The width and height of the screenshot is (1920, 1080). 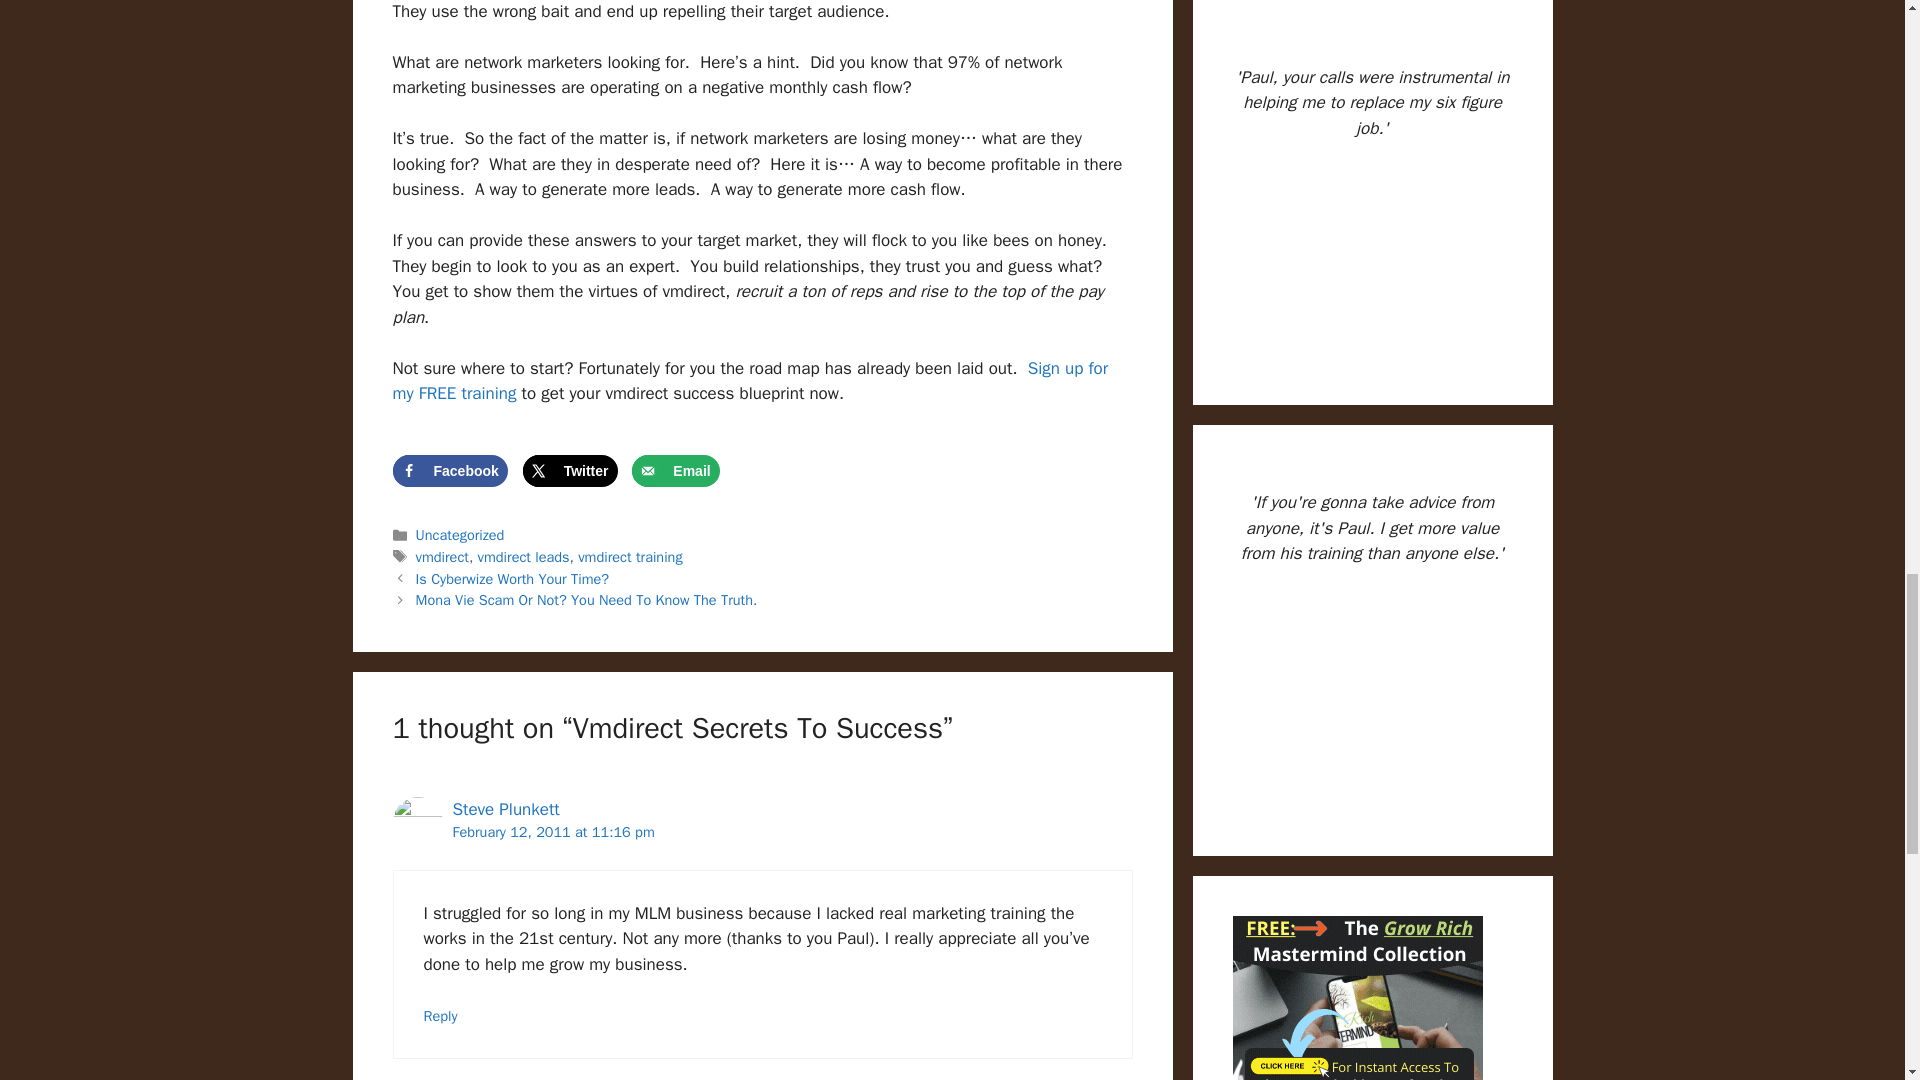 I want to click on February 12, 2011 at 11:16 pm, so click(x=552, y=832).